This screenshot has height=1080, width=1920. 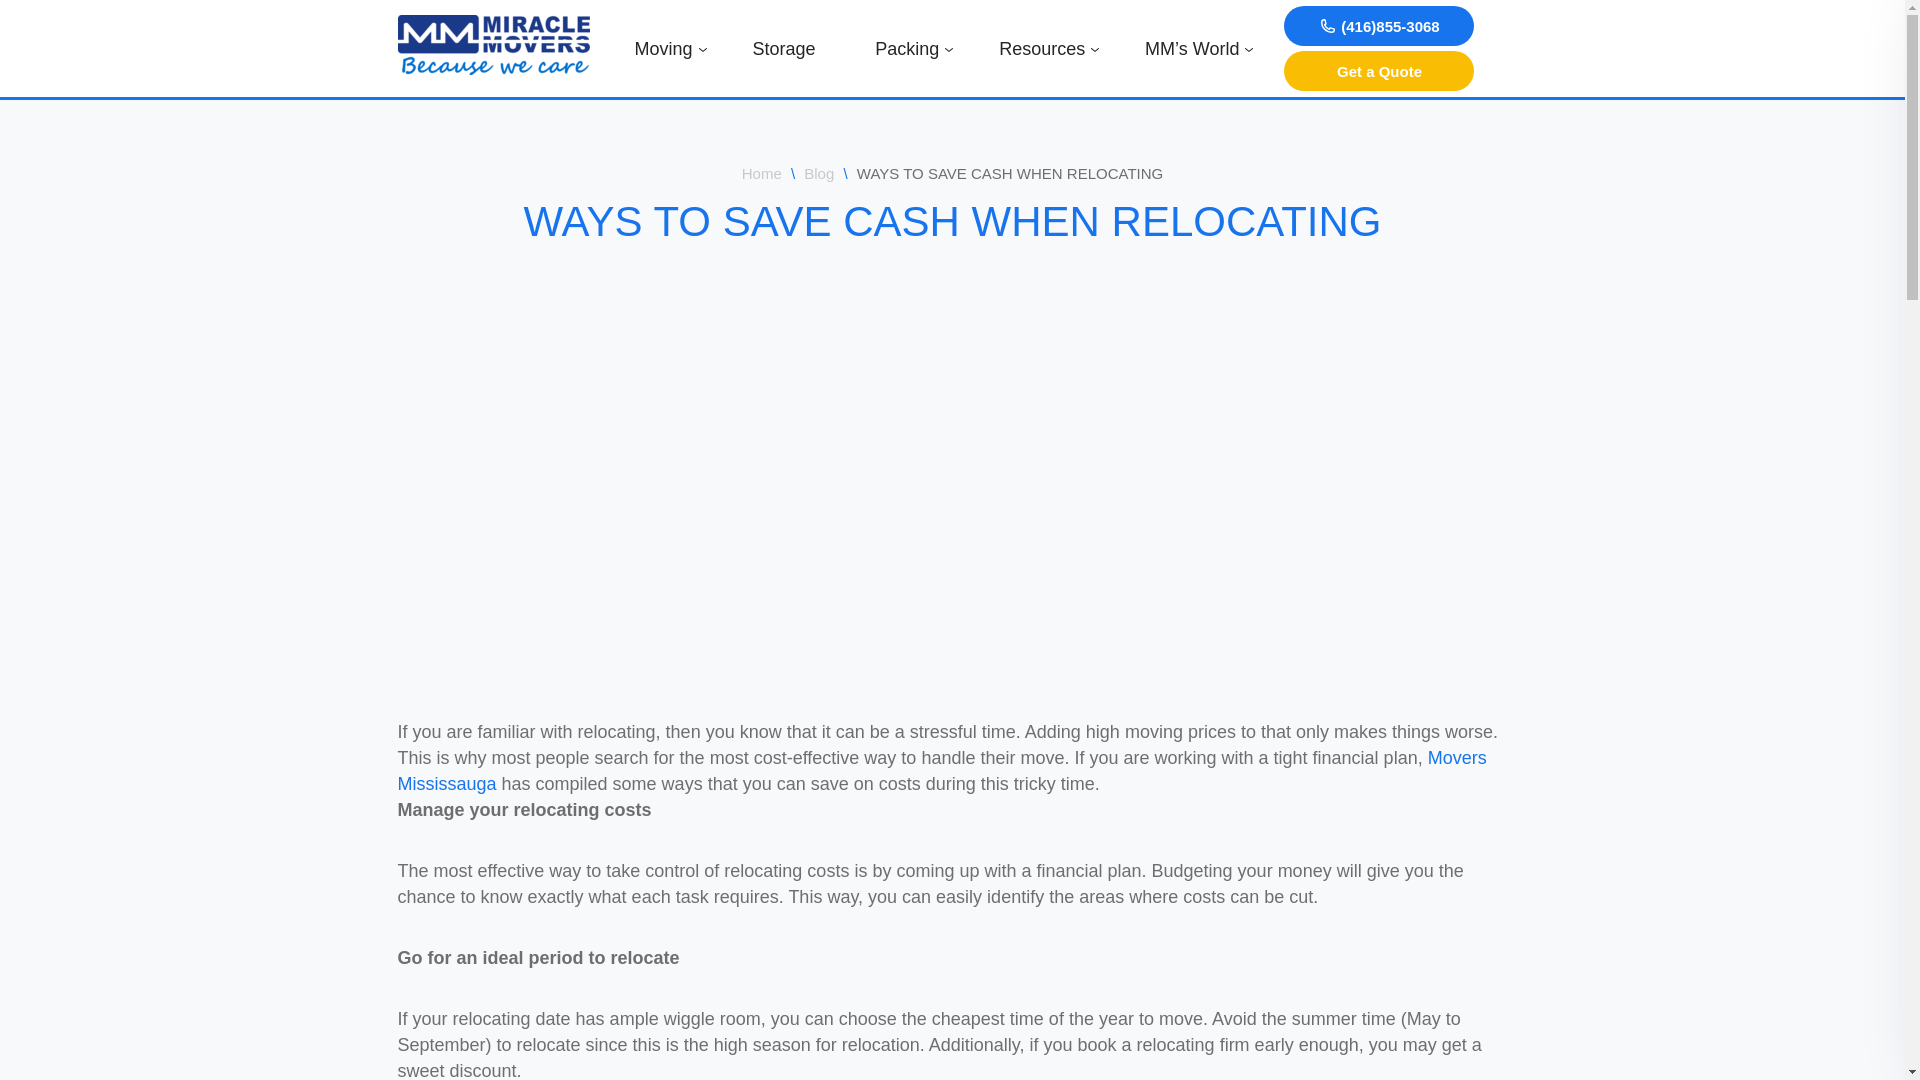 I want to click on Storage, so click(x=783, y=48).